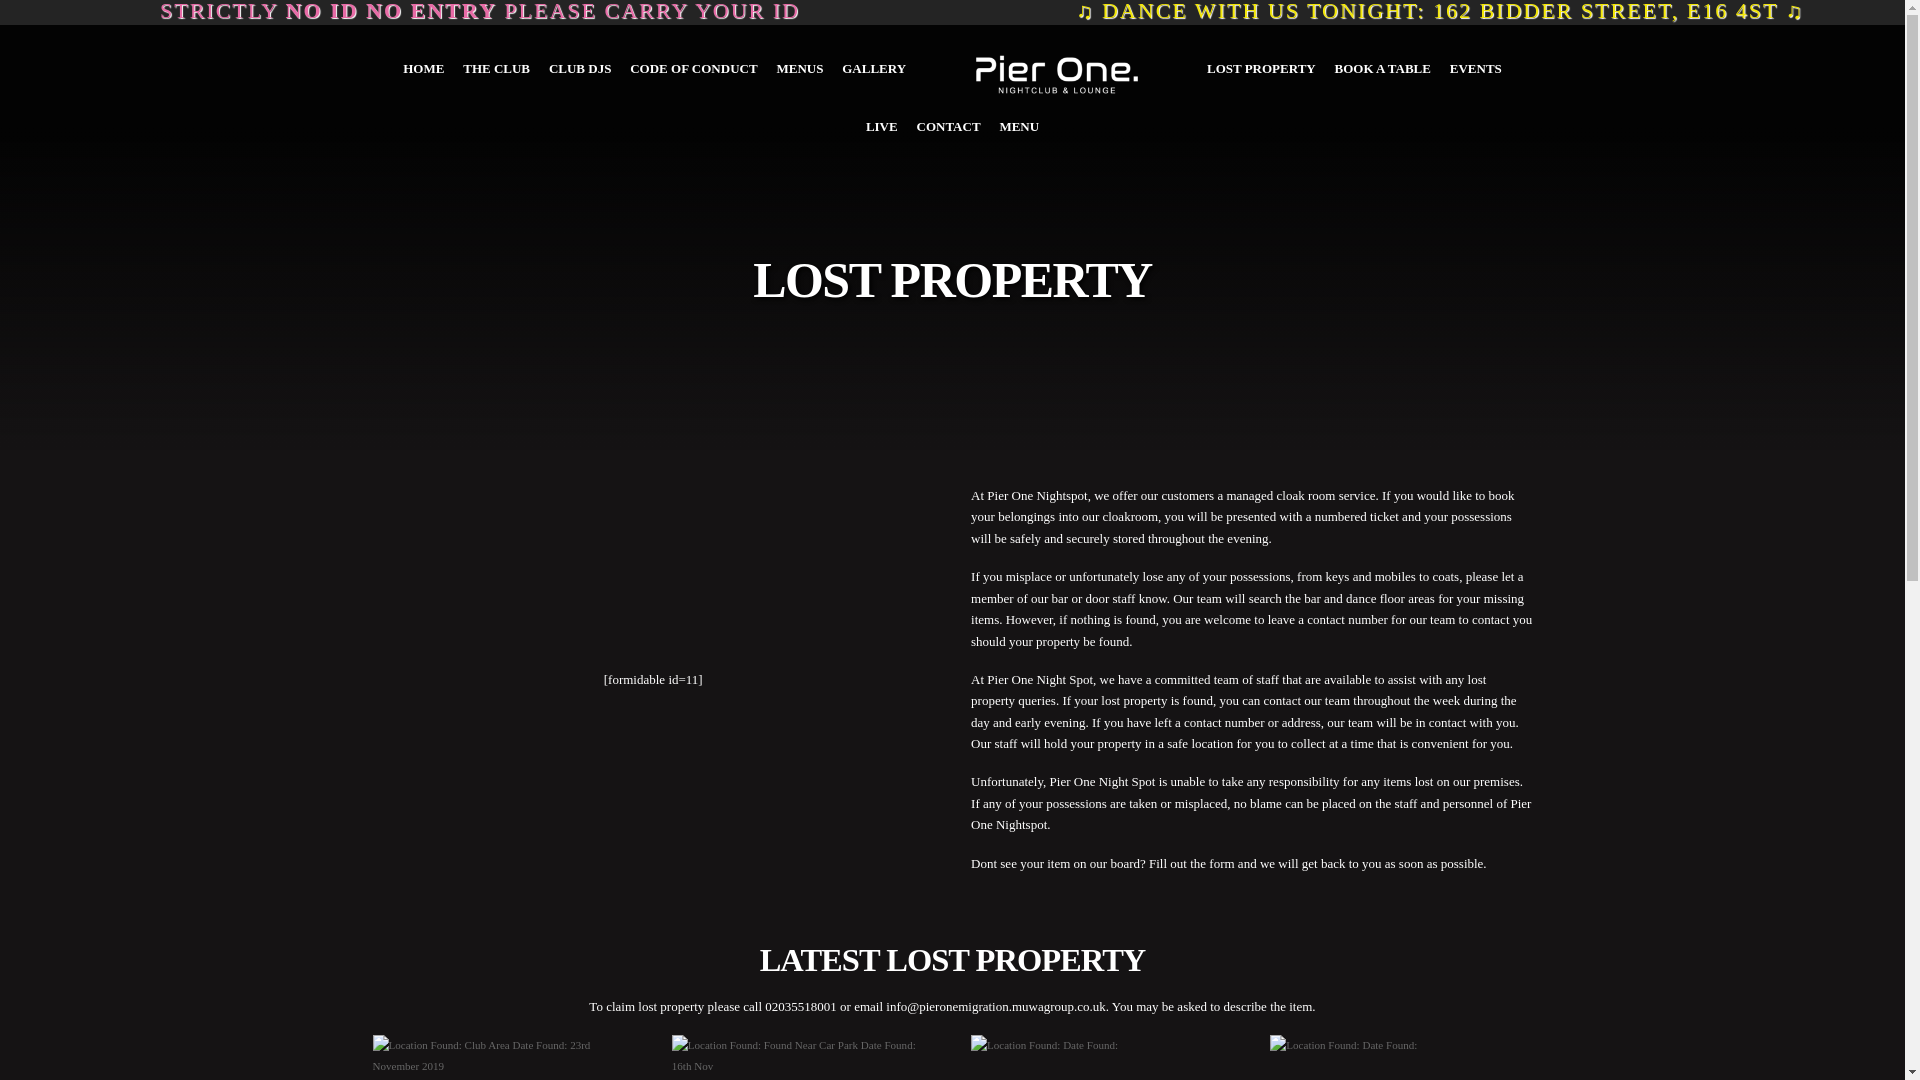 This screenshot has width=1920, height=1080. I want to click on EVENTS, so click(1475, 68).